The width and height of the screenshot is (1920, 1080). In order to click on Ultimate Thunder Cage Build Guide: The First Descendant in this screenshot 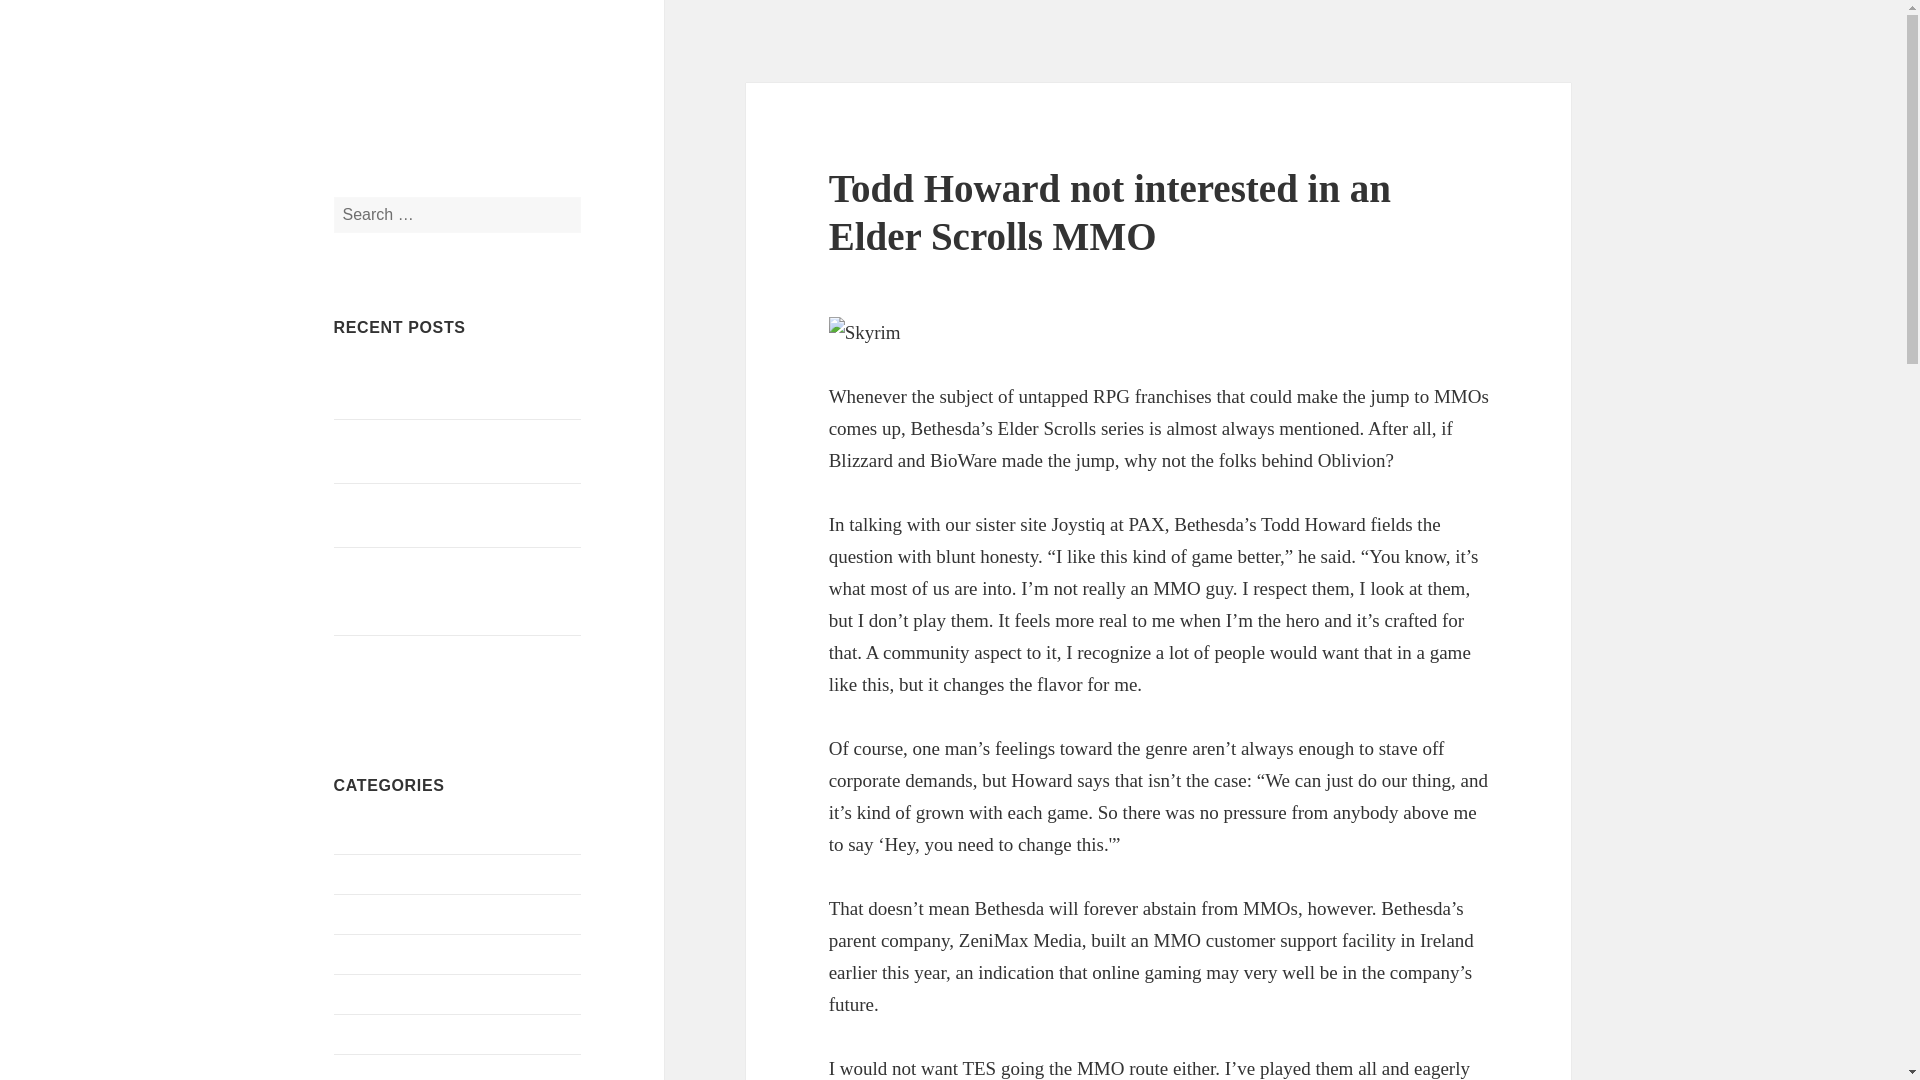, I will do `click(453, 450)`.